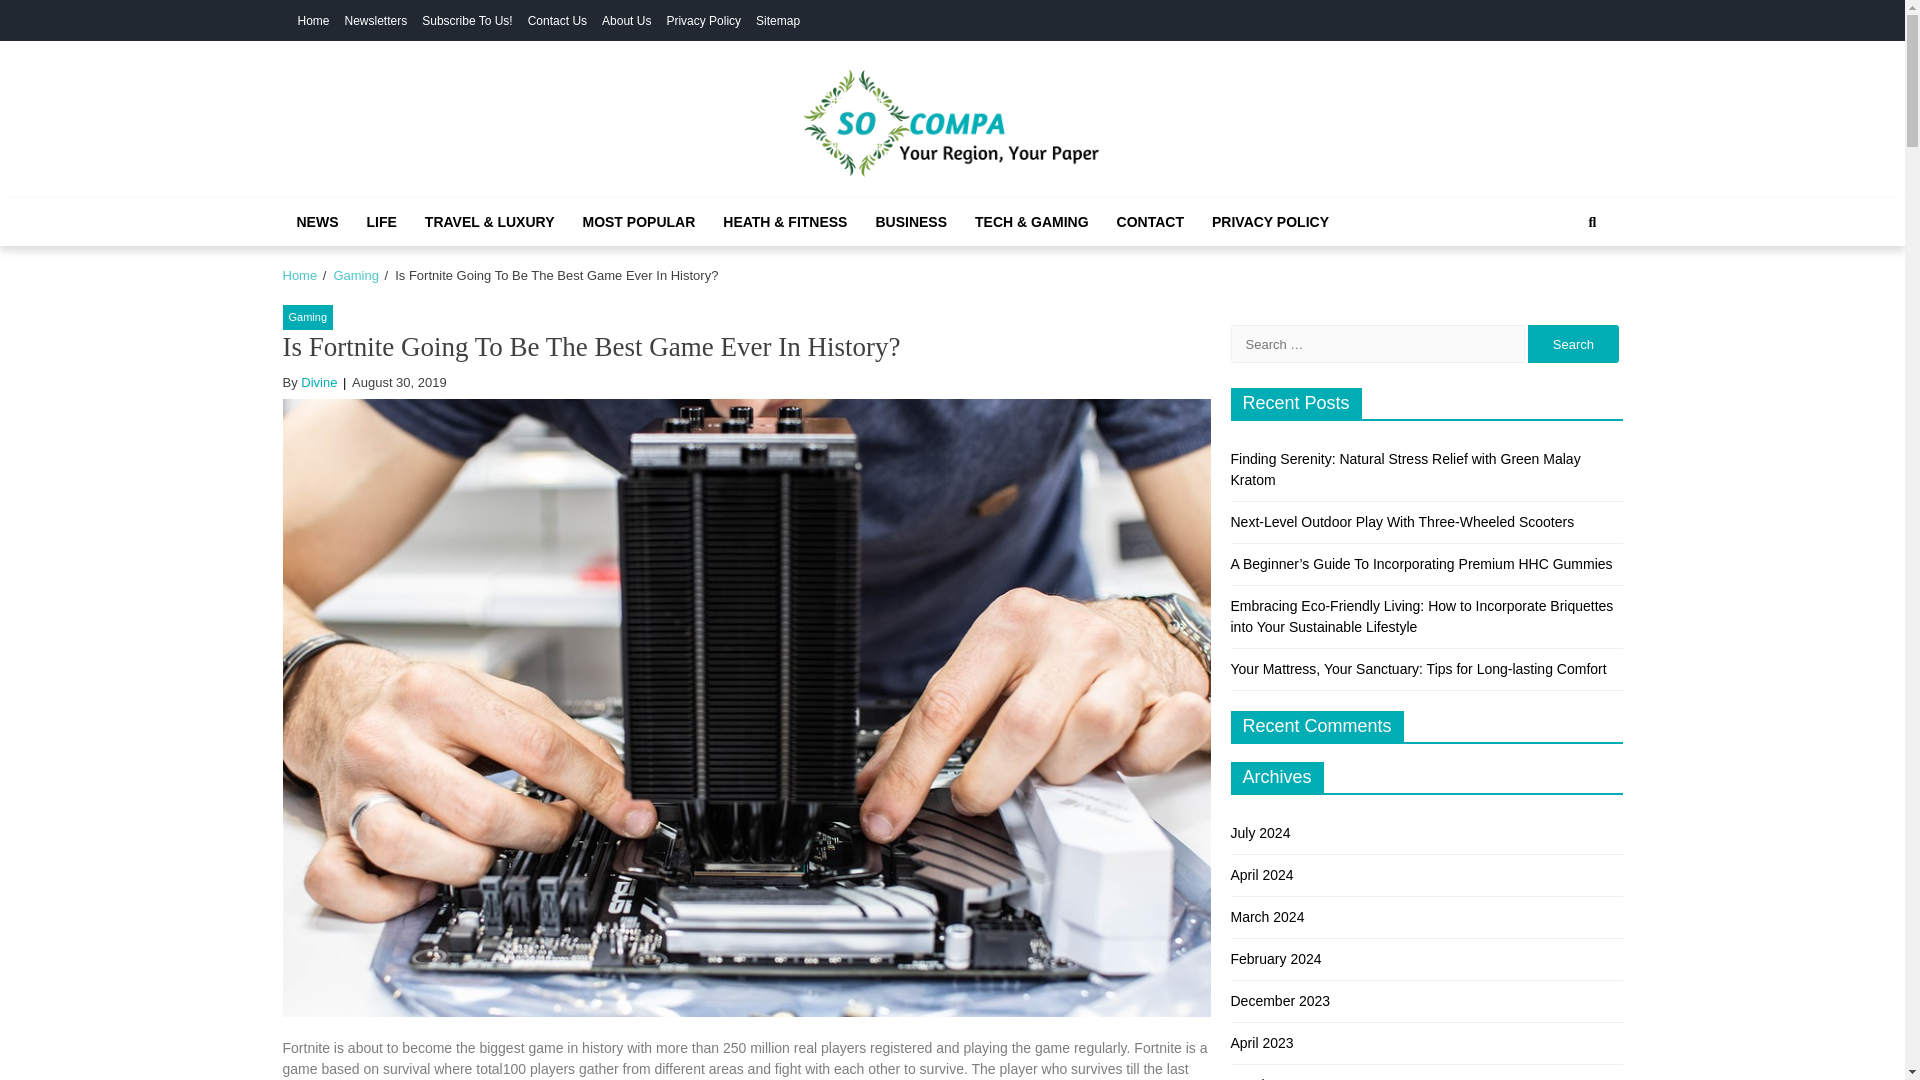 This screenshot has width=1920, height=1080. I want to click on Search, so click(1573, 344).